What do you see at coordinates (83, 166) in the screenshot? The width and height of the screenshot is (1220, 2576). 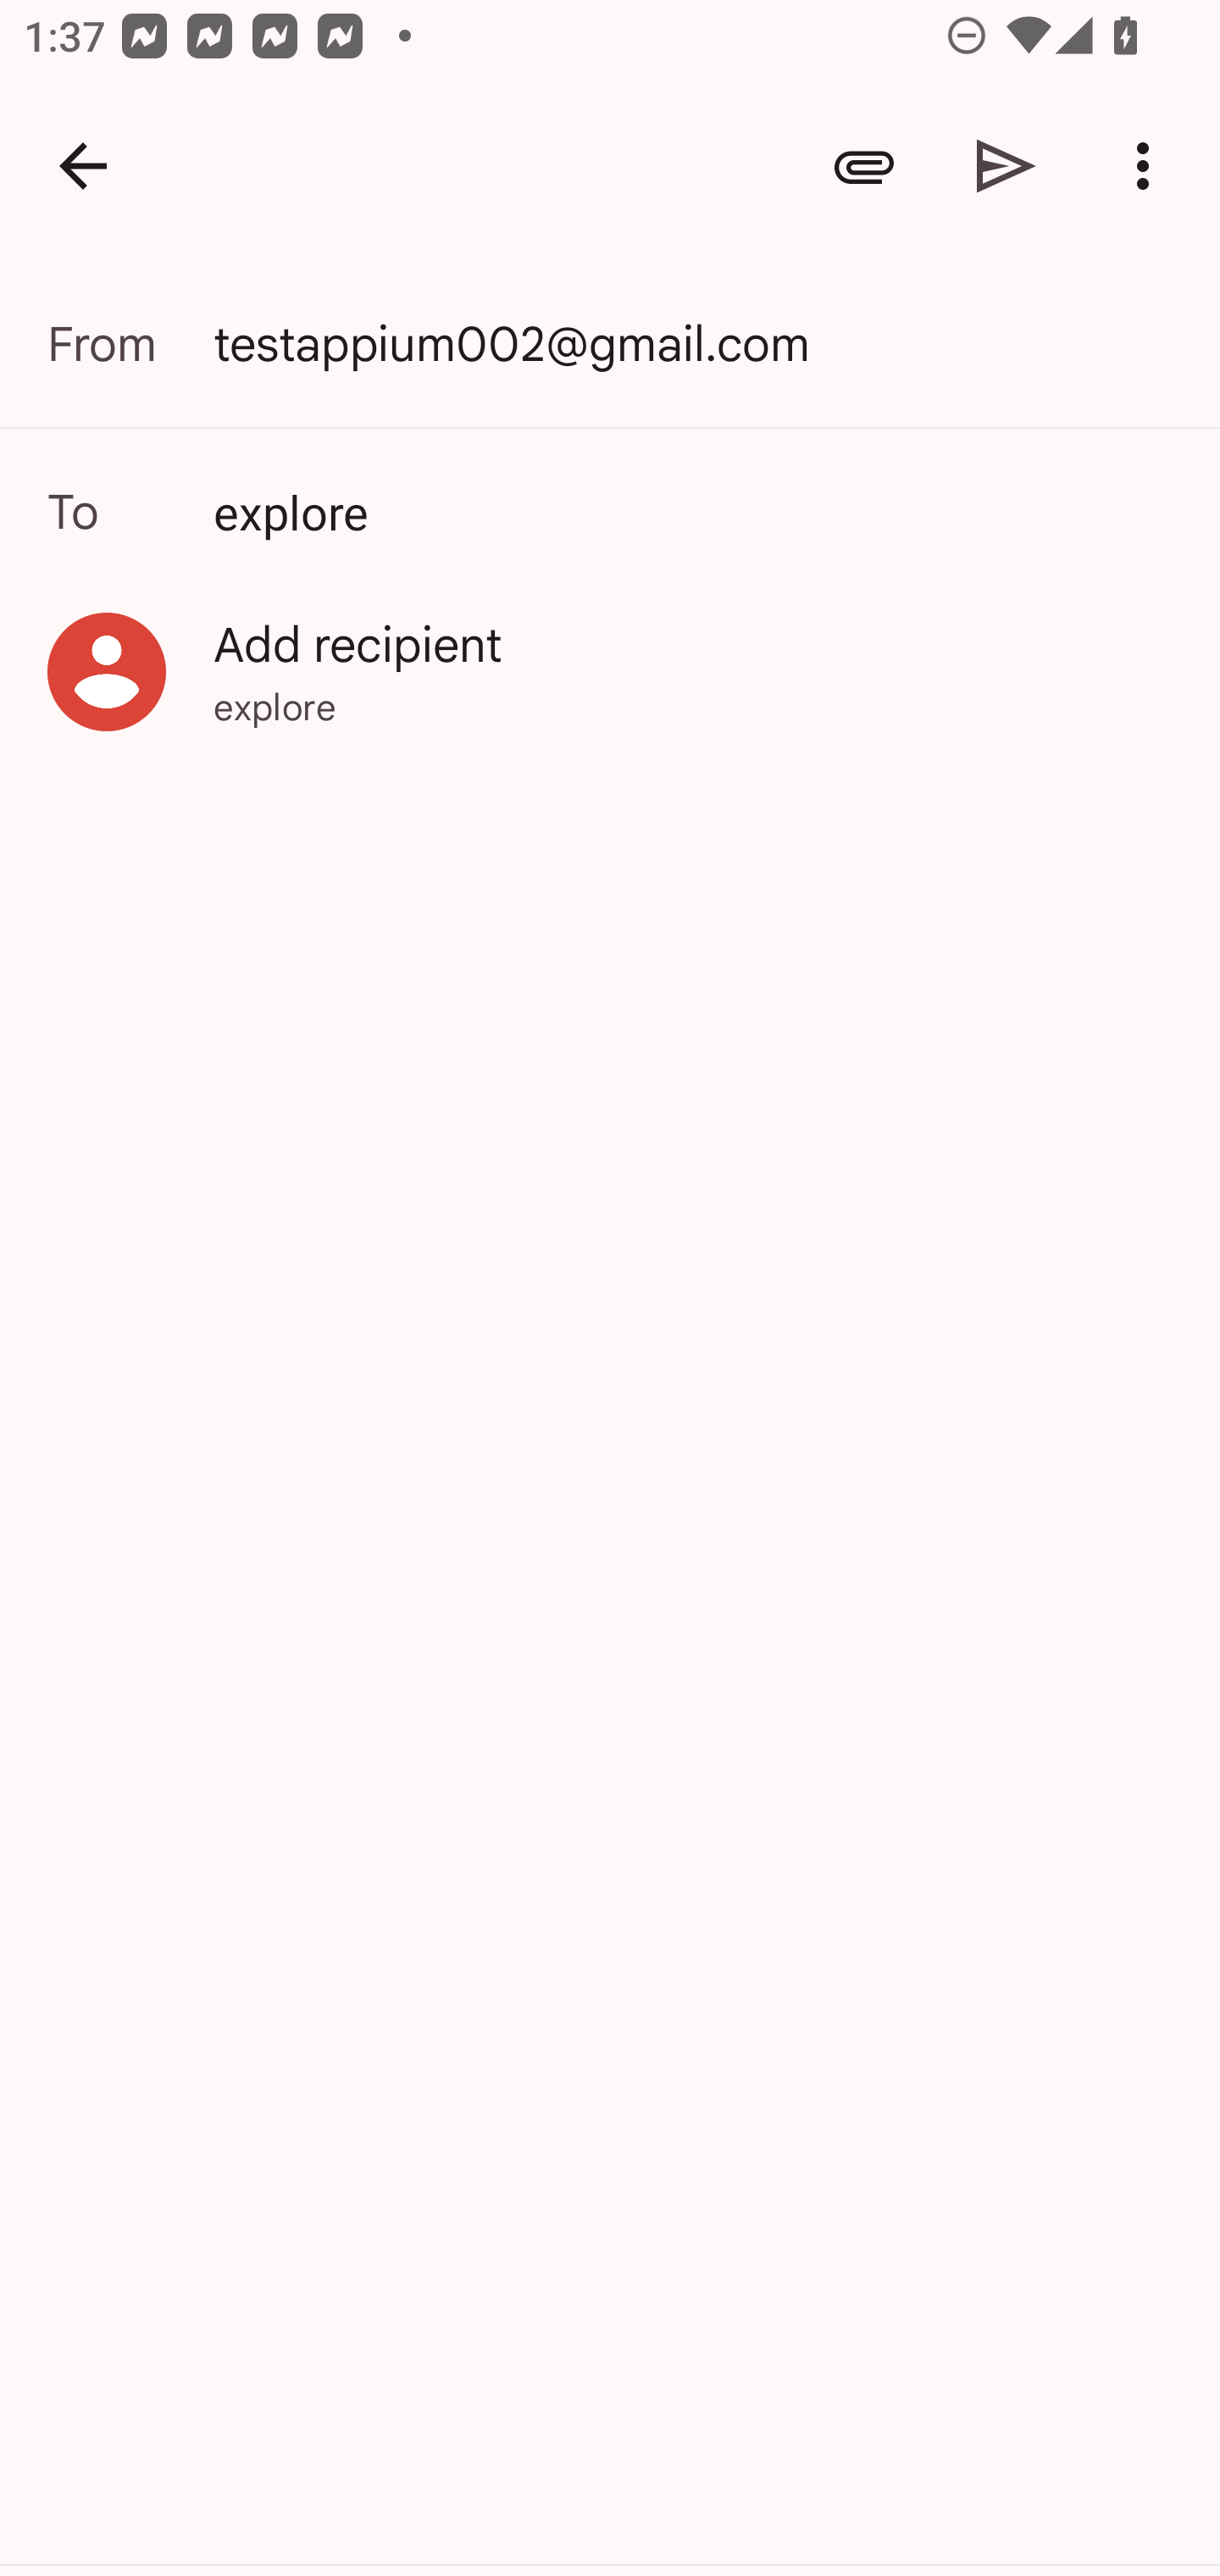 I see `Navigate up` at bounding box center [83, 166].